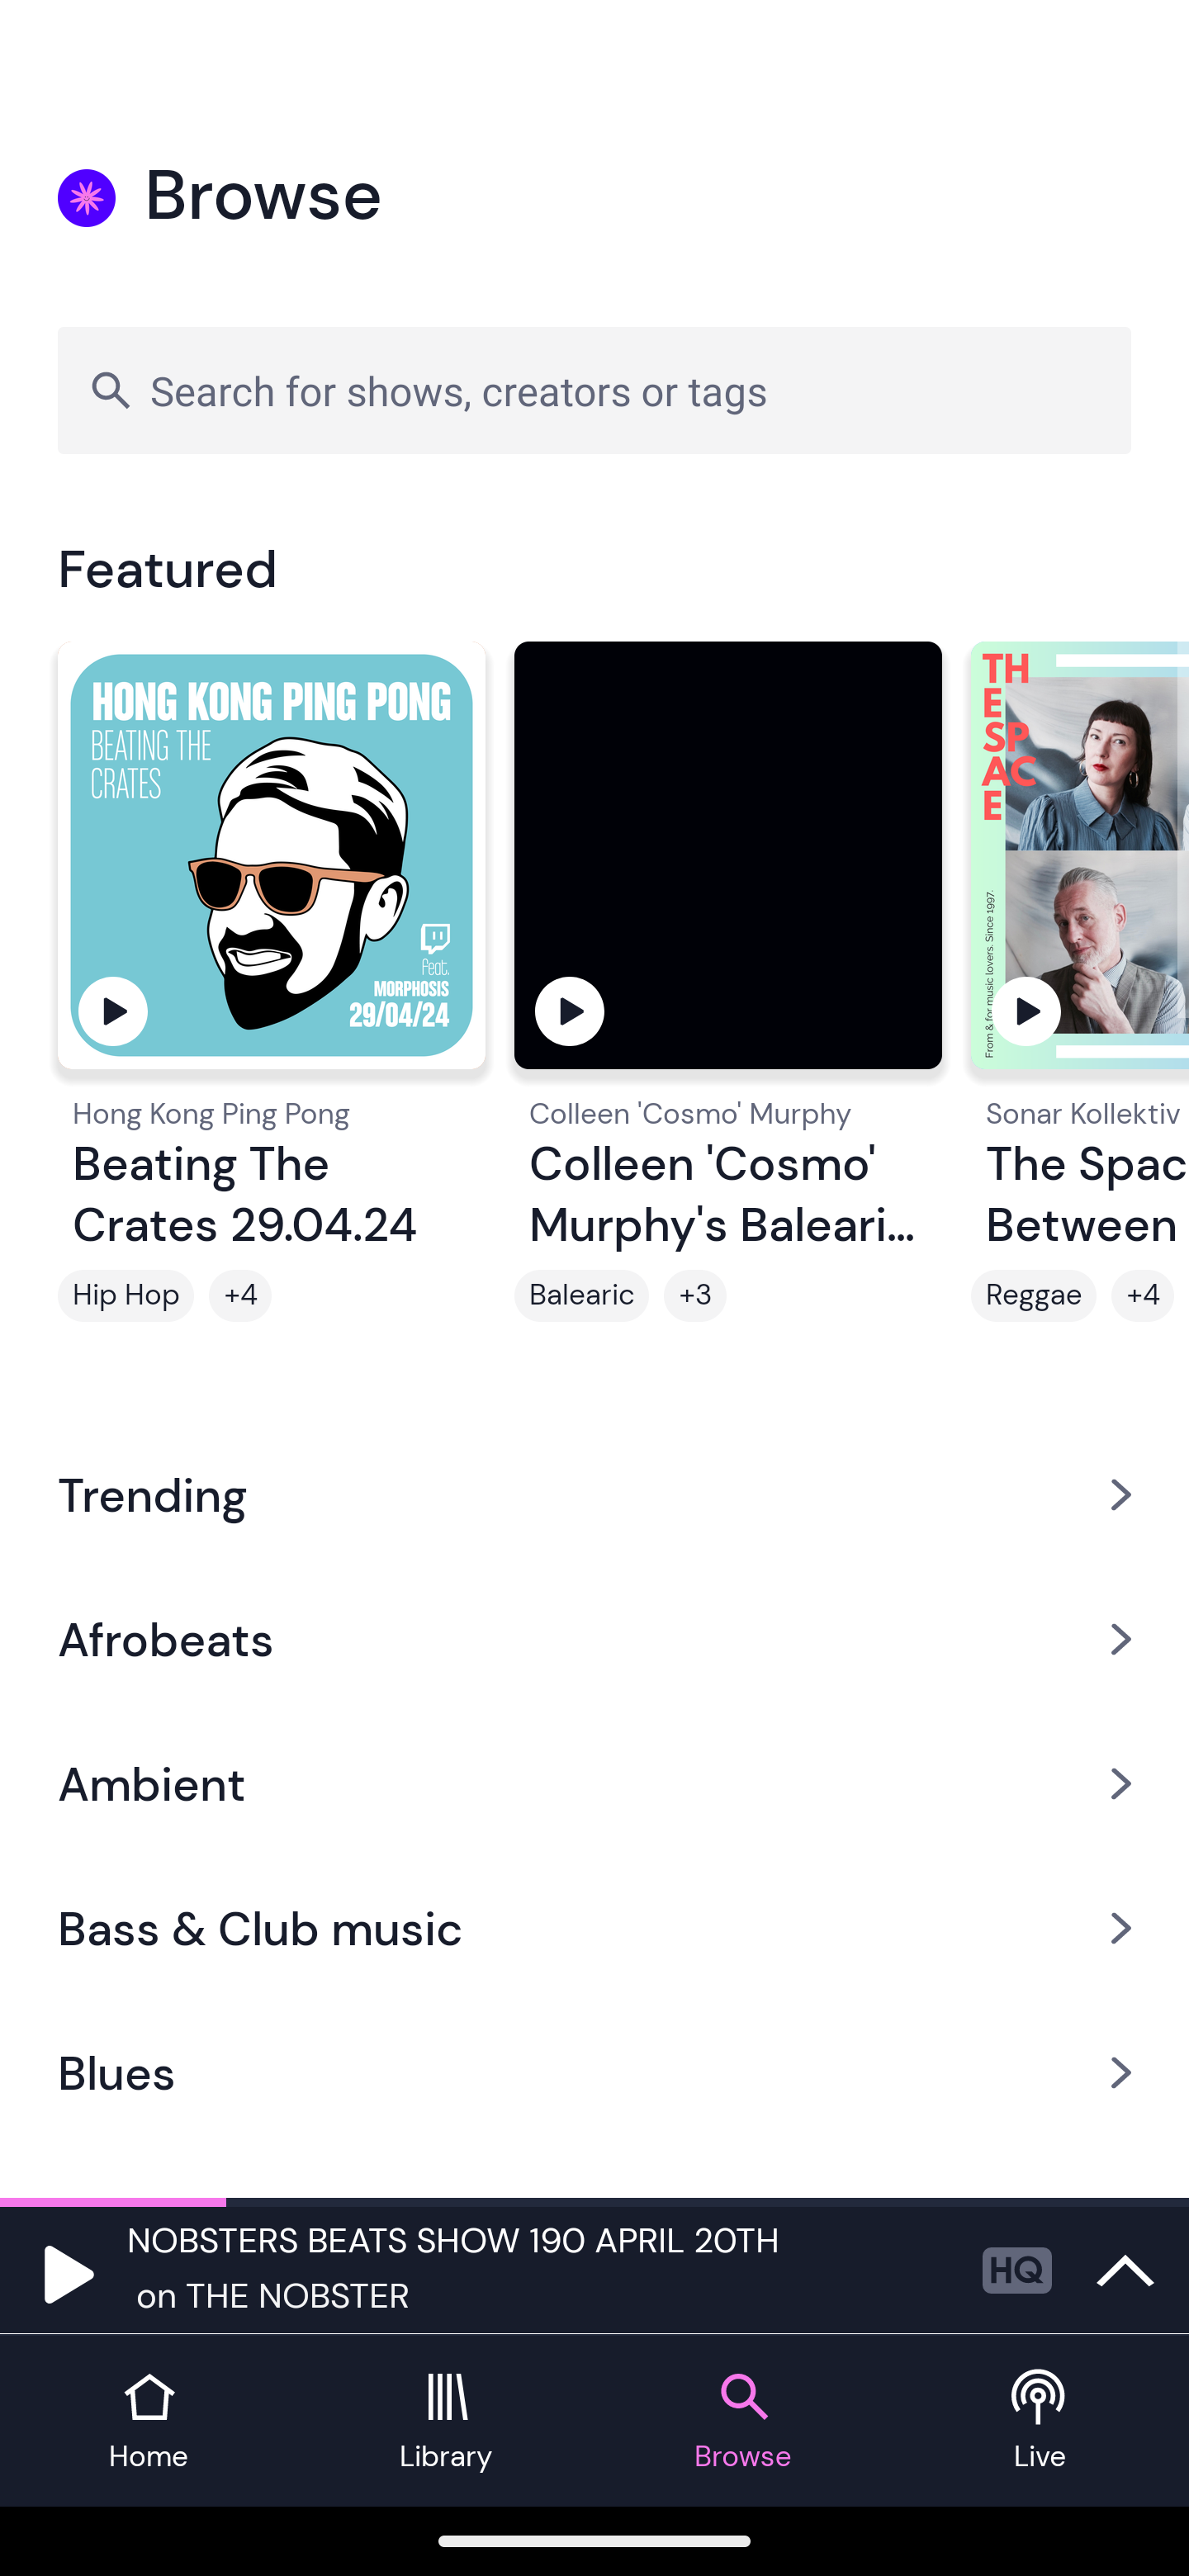  Describe the element at coordinates (594, 1929) in the screenshot. I see `Bass & Club music` at that location.